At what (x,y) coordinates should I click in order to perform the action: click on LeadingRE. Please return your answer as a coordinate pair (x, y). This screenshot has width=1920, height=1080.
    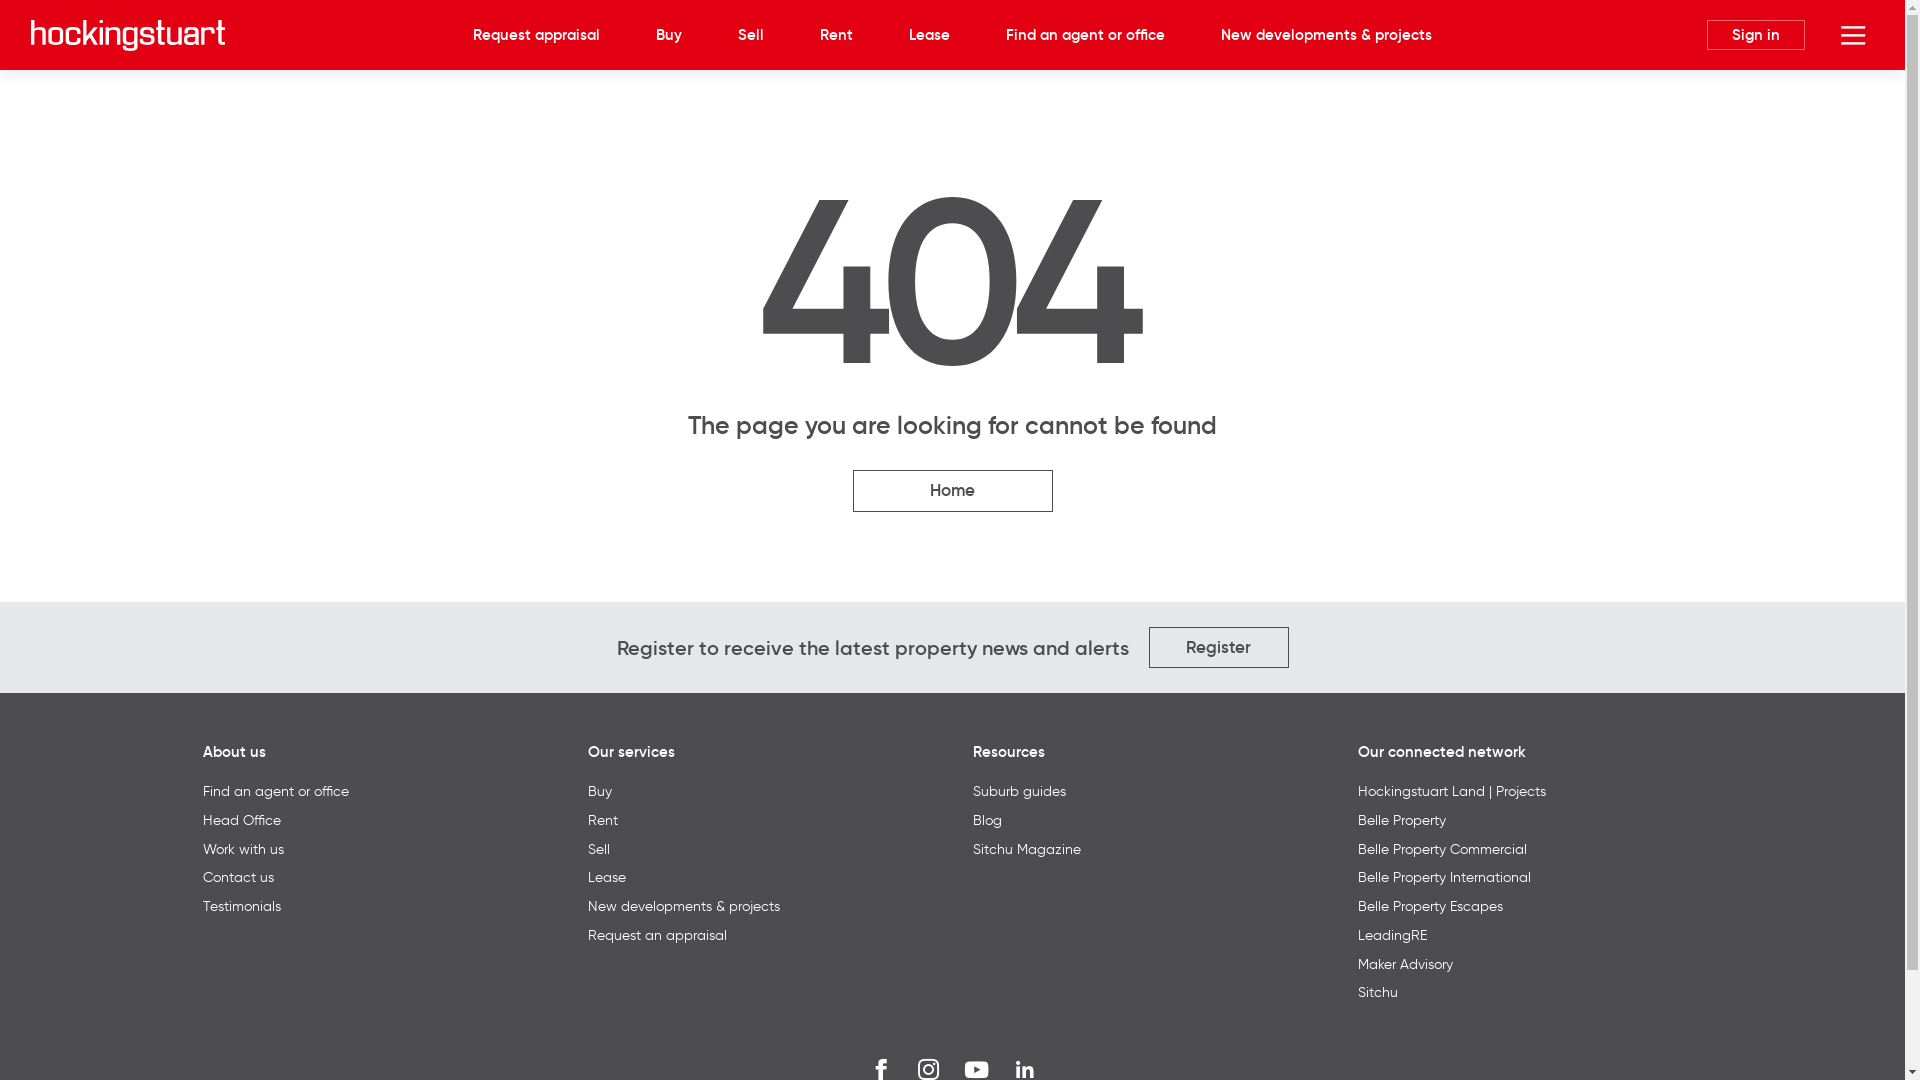
    Looking at the image, I should click on (1392, 935).